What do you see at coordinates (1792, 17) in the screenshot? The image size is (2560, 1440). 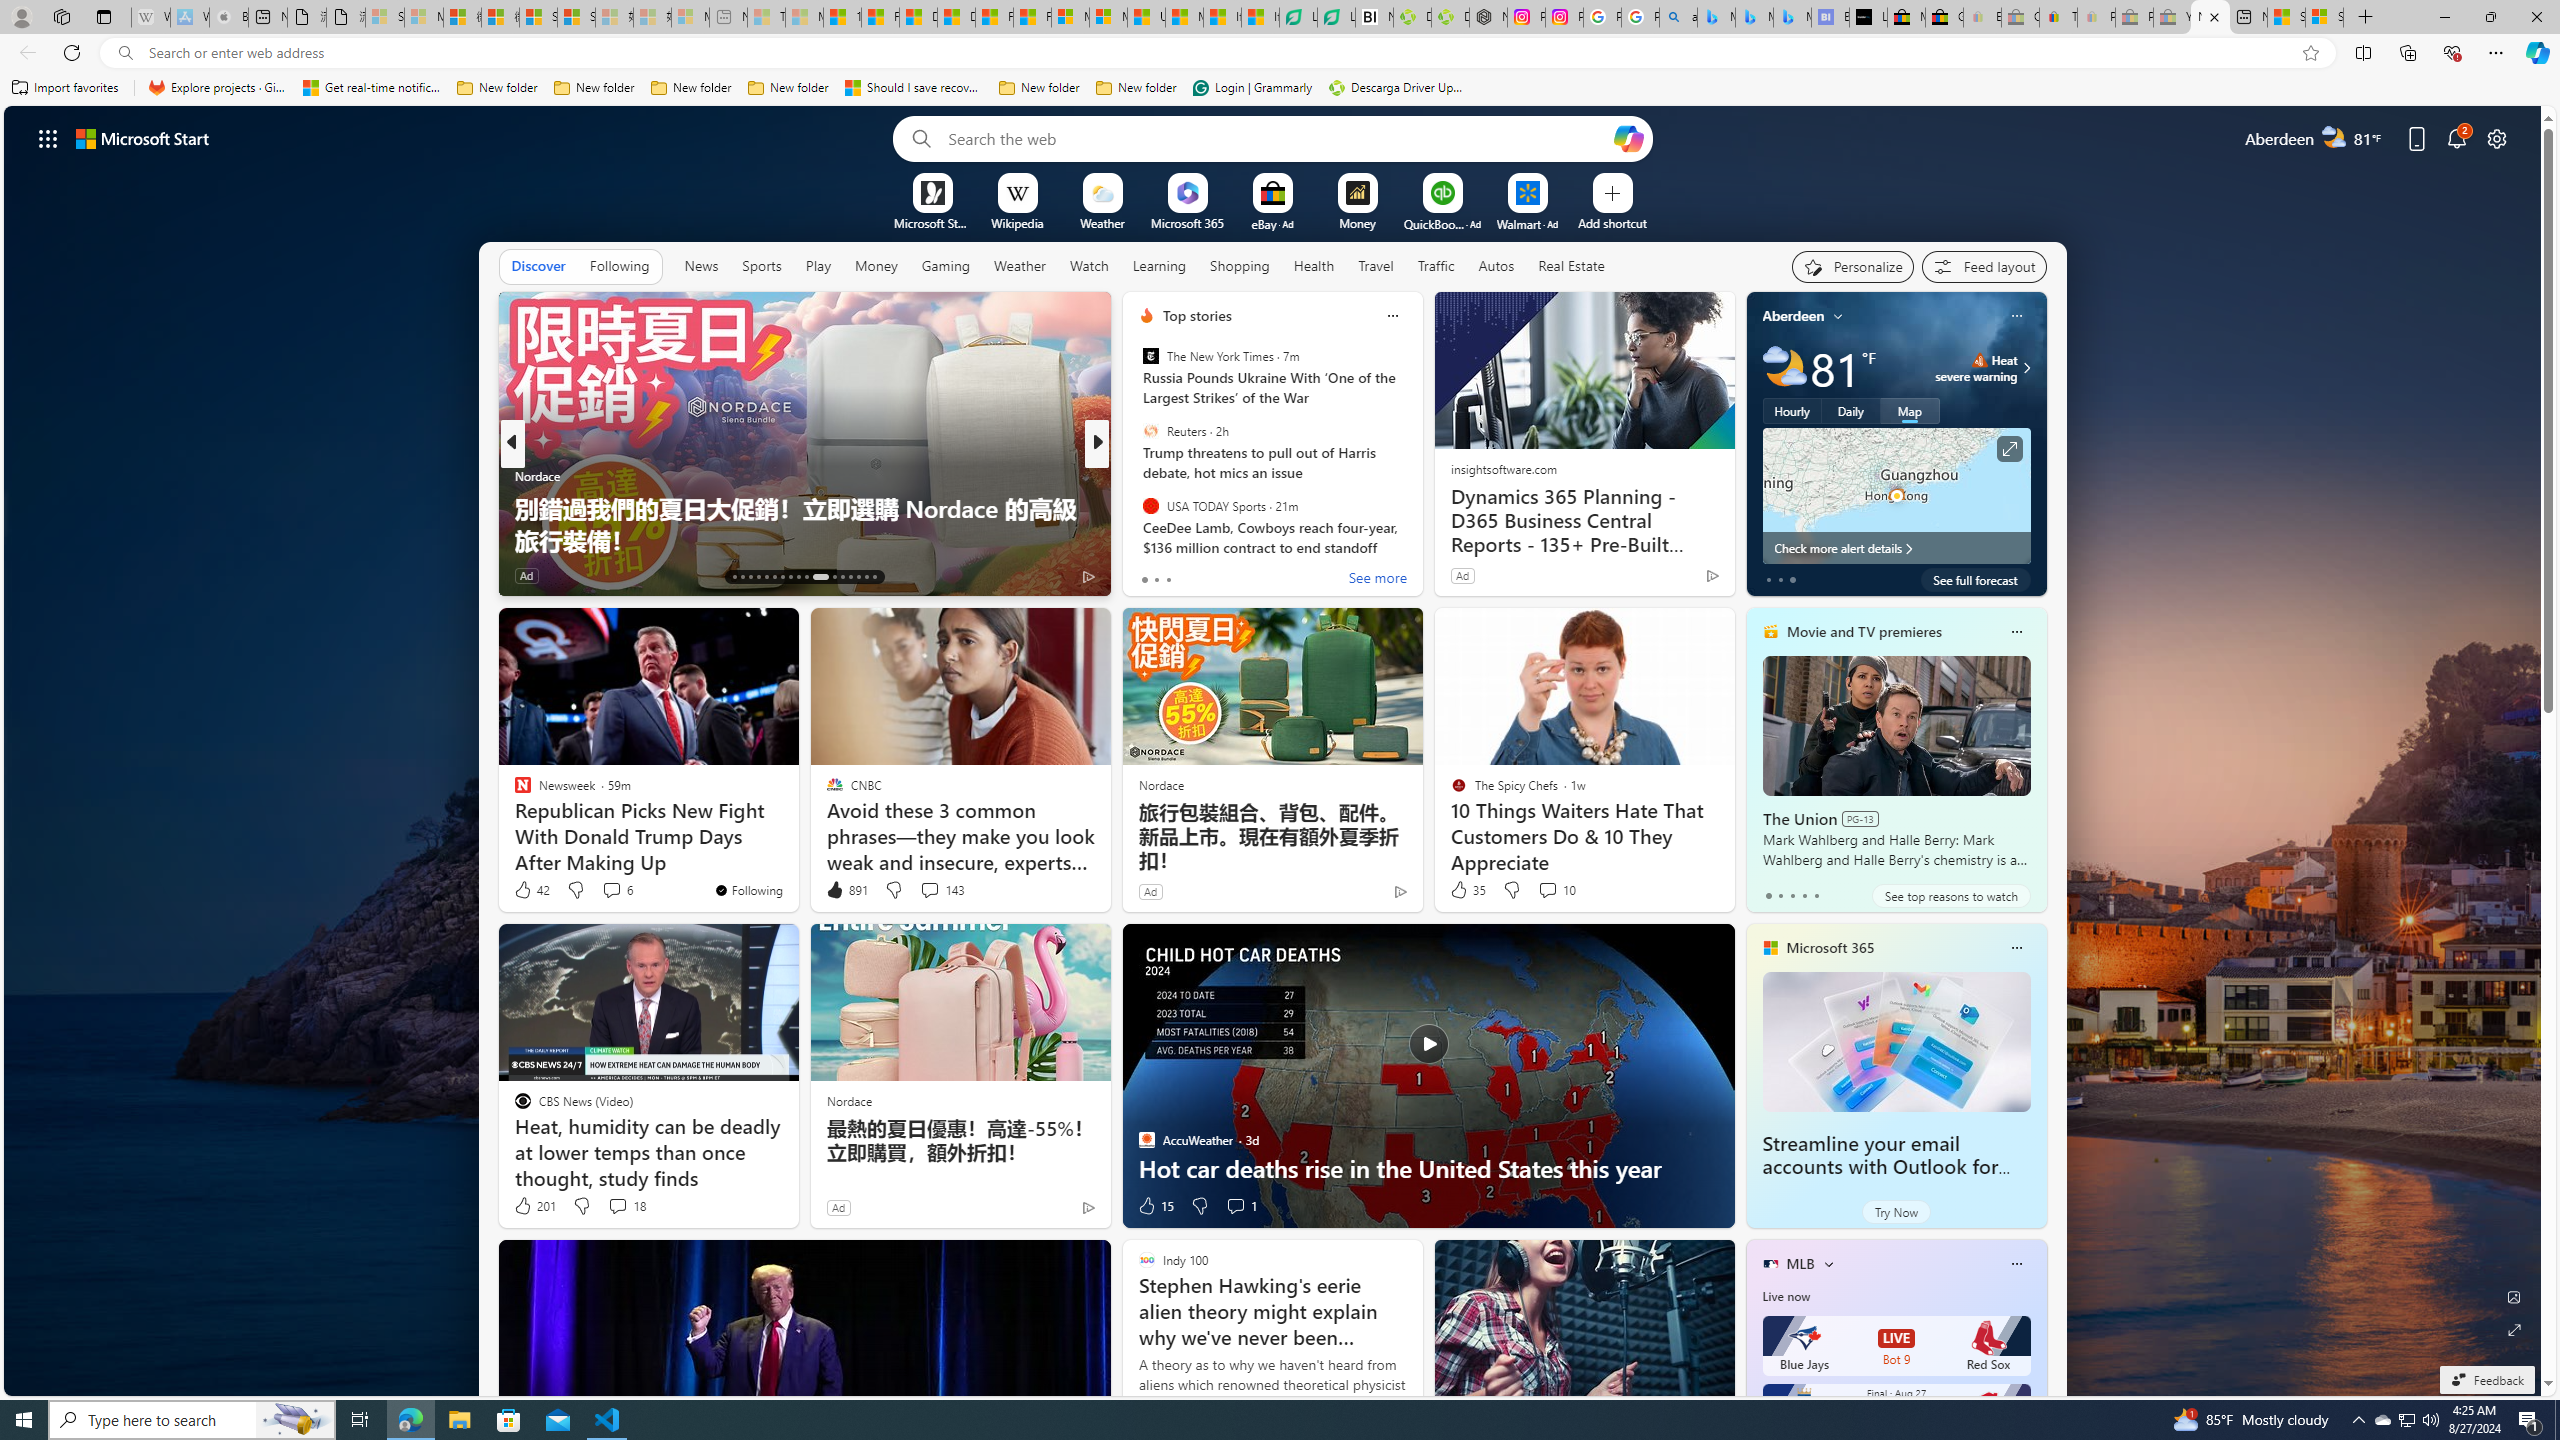 I see `Microsoft Bing Travel - Shangri-La Hotel Bangkok` at bounding box center [1792, 17].